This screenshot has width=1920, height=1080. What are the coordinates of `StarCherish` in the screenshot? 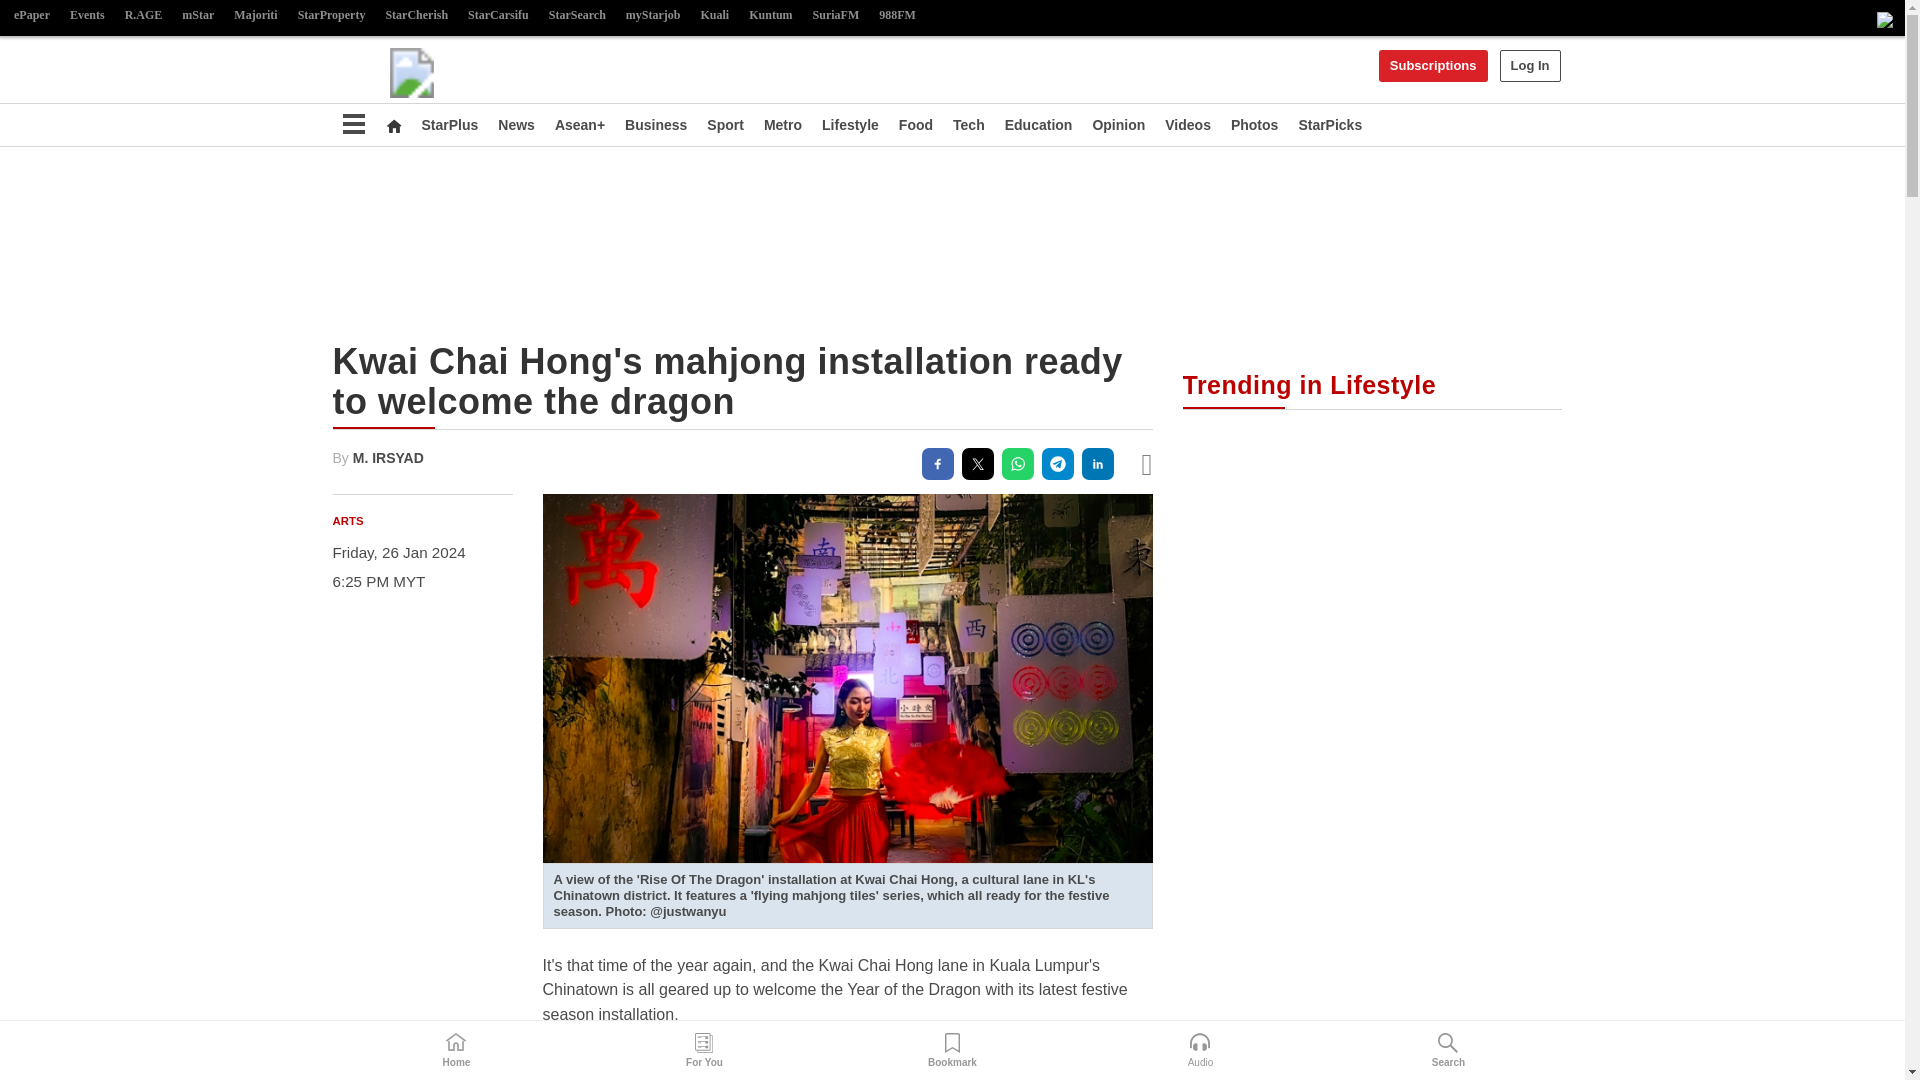 It's located at (416, 16).